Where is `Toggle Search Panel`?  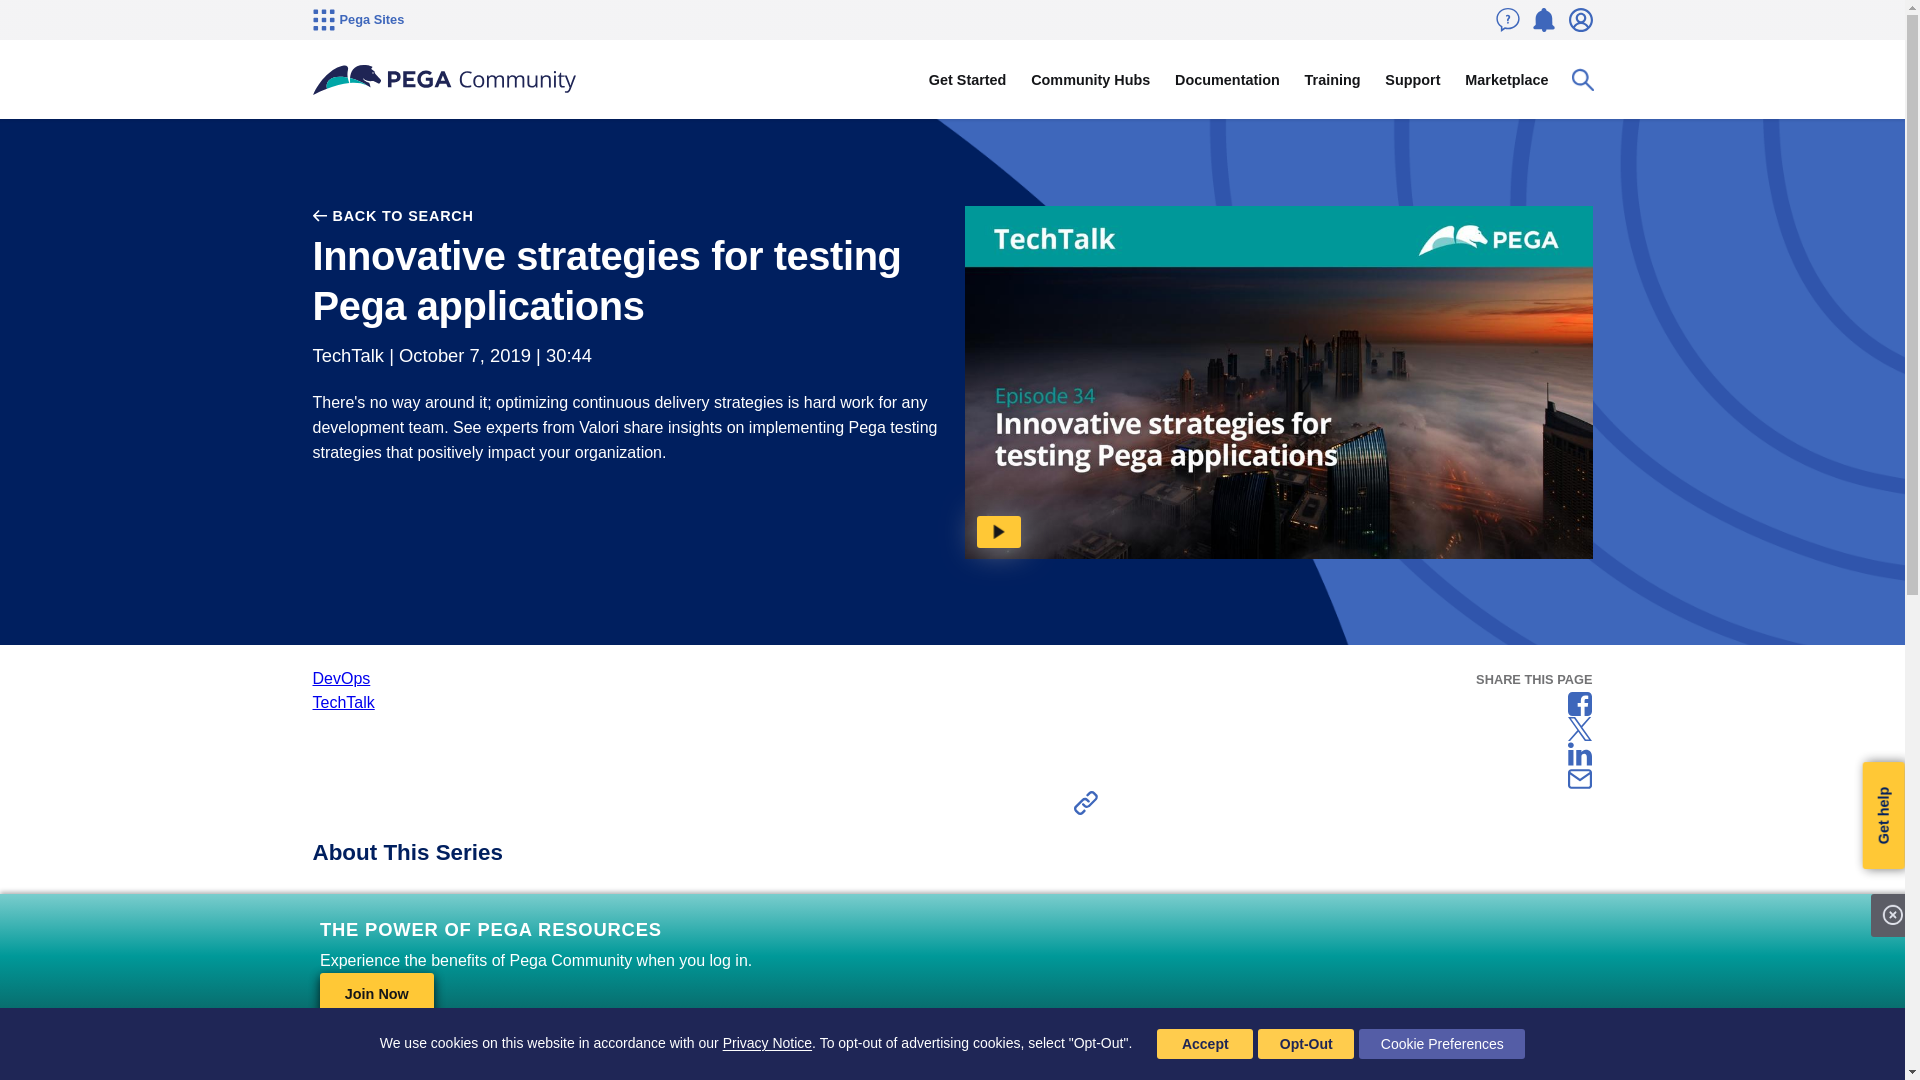 Toggle Search Panel is located at coordinates (1582, 80).